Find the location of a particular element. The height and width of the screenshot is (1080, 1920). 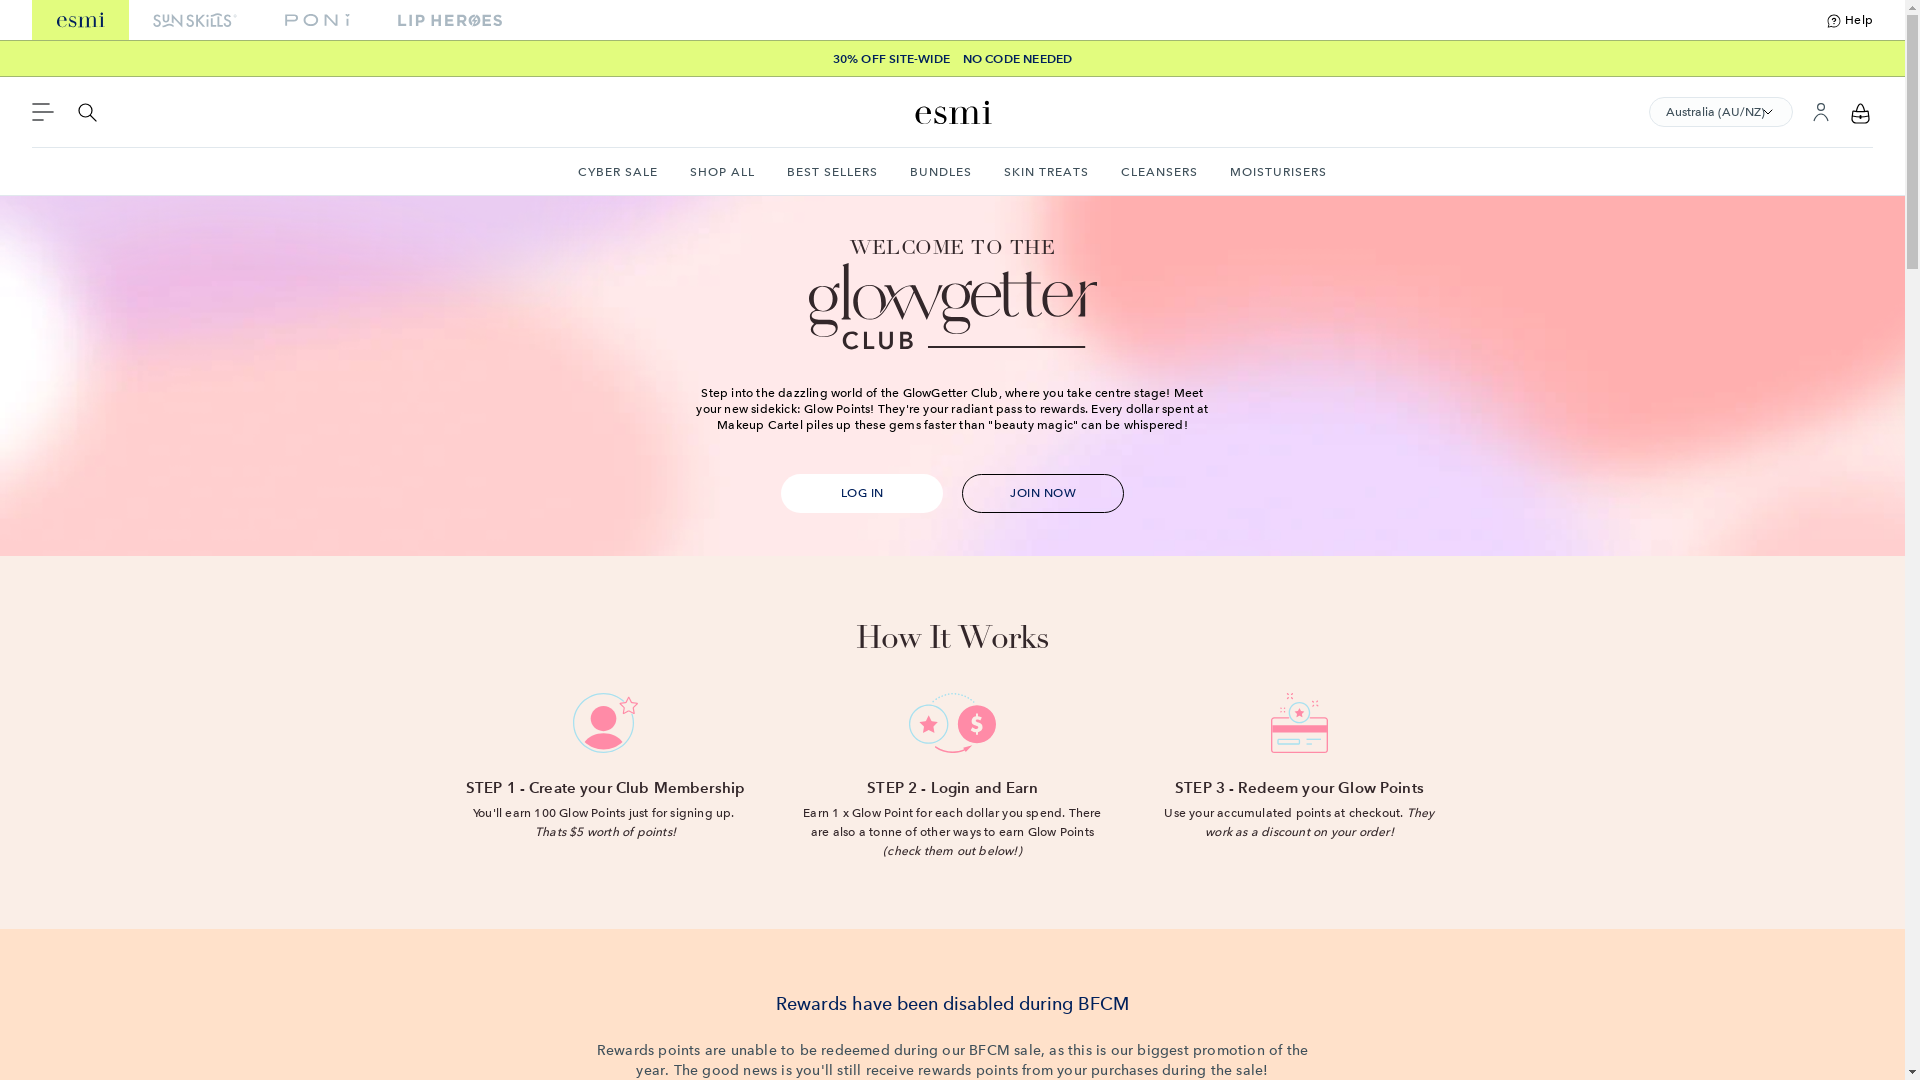

CLEANSERS is located at coordinates (1160, 172).